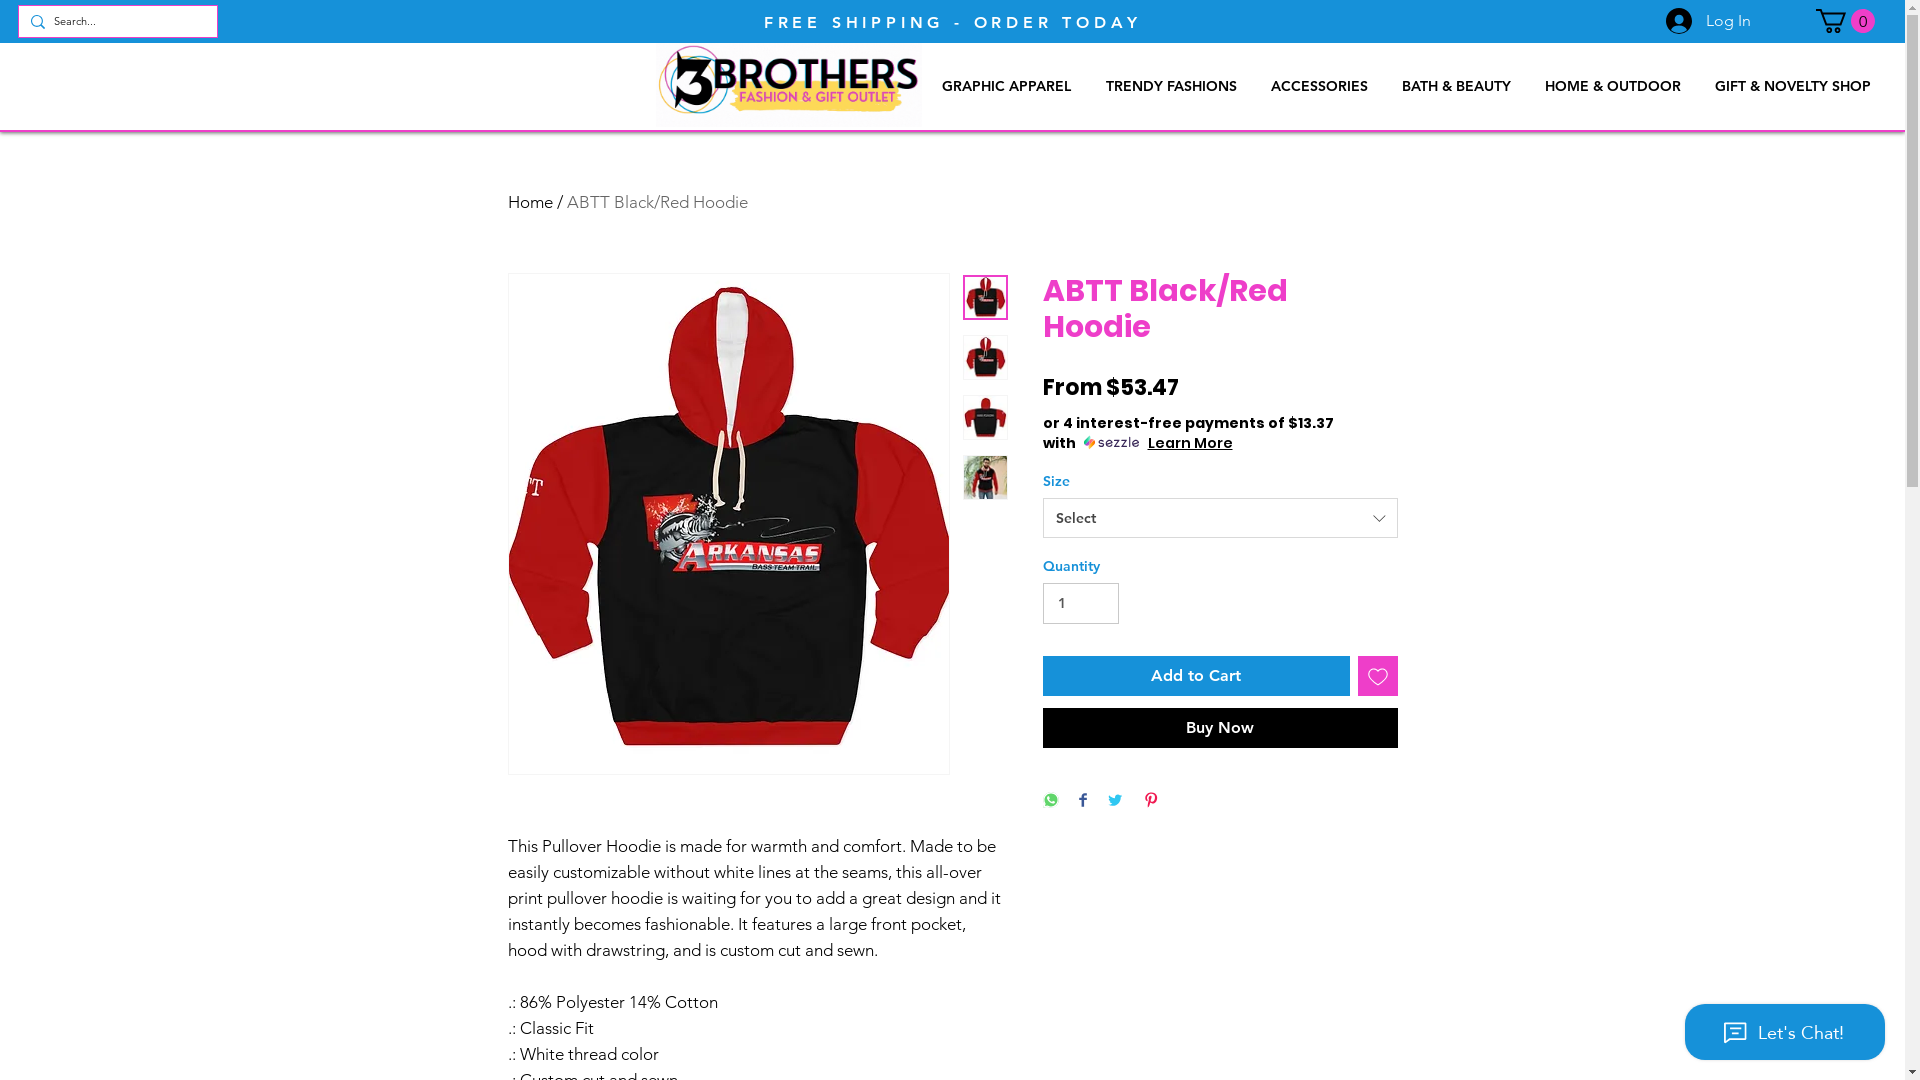 The image size is (1920, 1080). Describe the element at coordinates (530, 202) in the screenshot. I see `Home` at that location.